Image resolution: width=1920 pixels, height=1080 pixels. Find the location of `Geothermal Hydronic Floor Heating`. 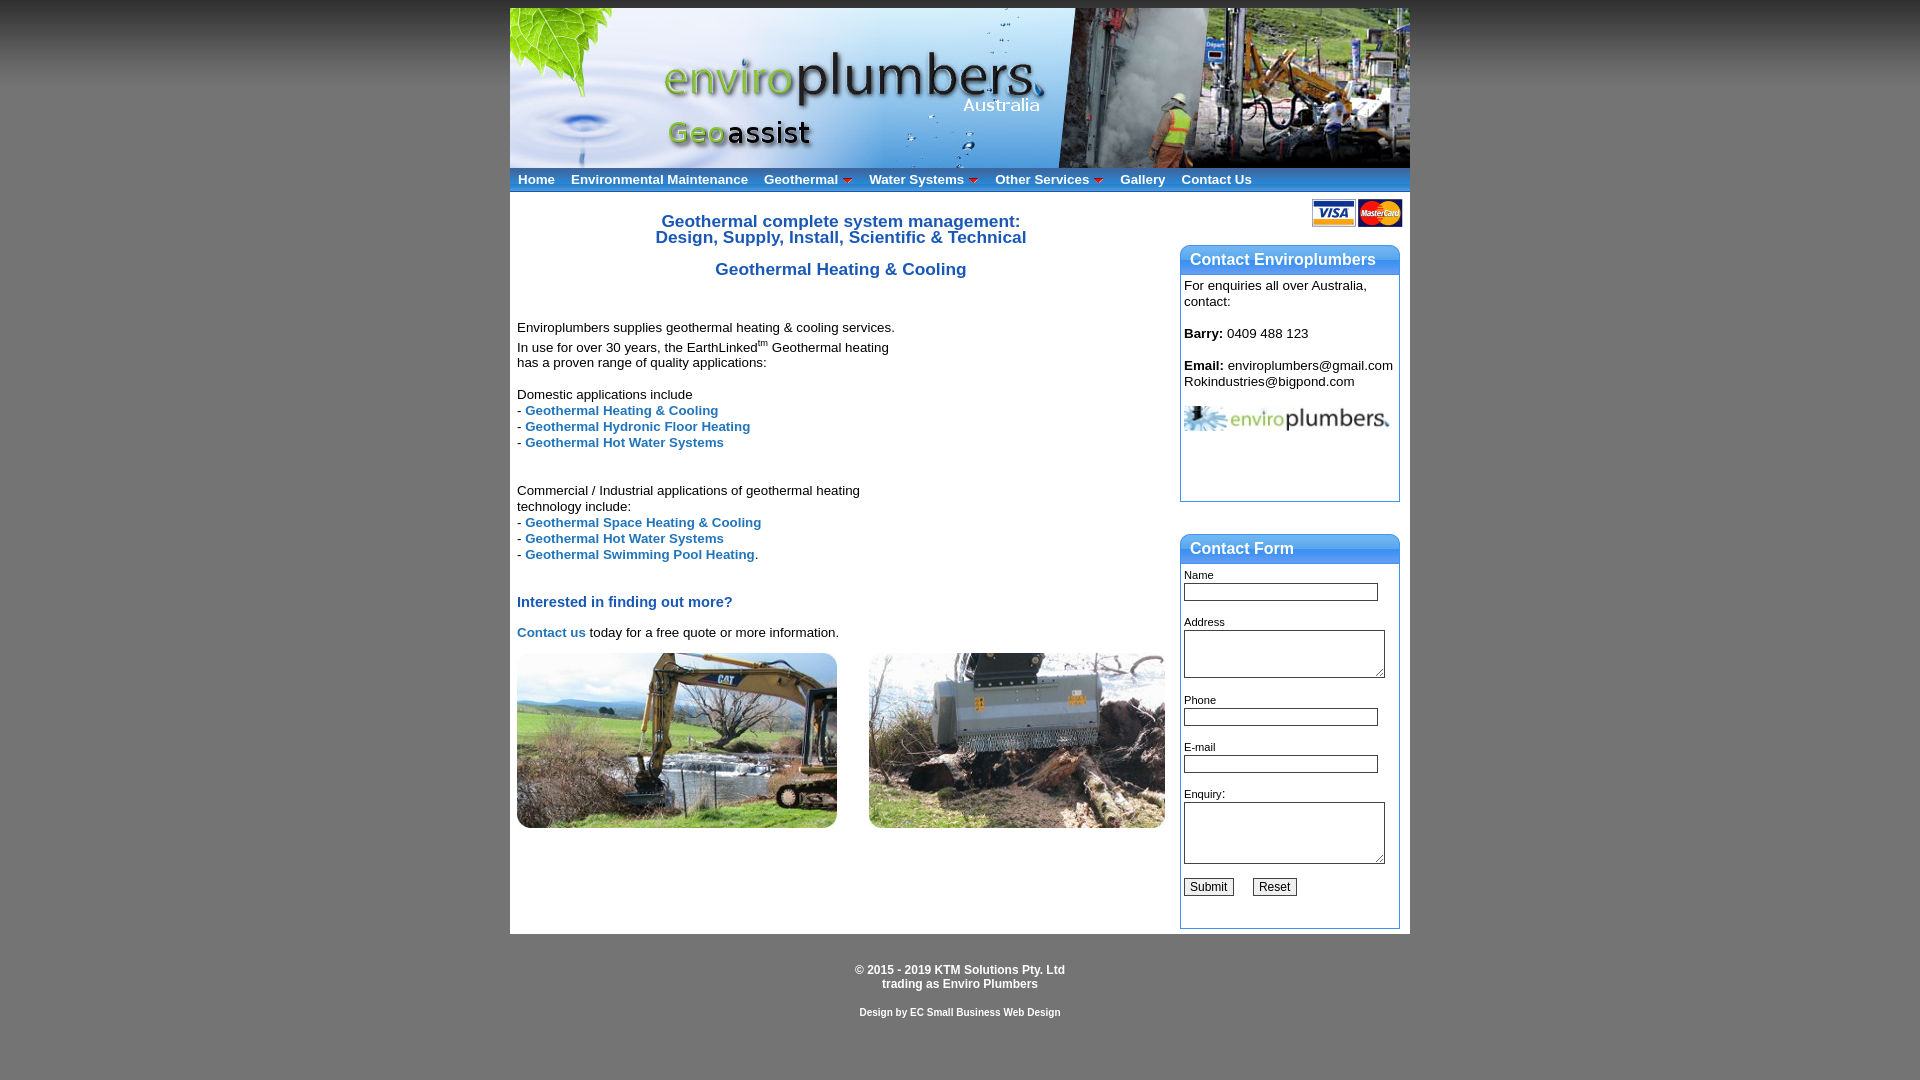

Geothermal Hydronic Floor Heating is located at coordinates (638, 426).